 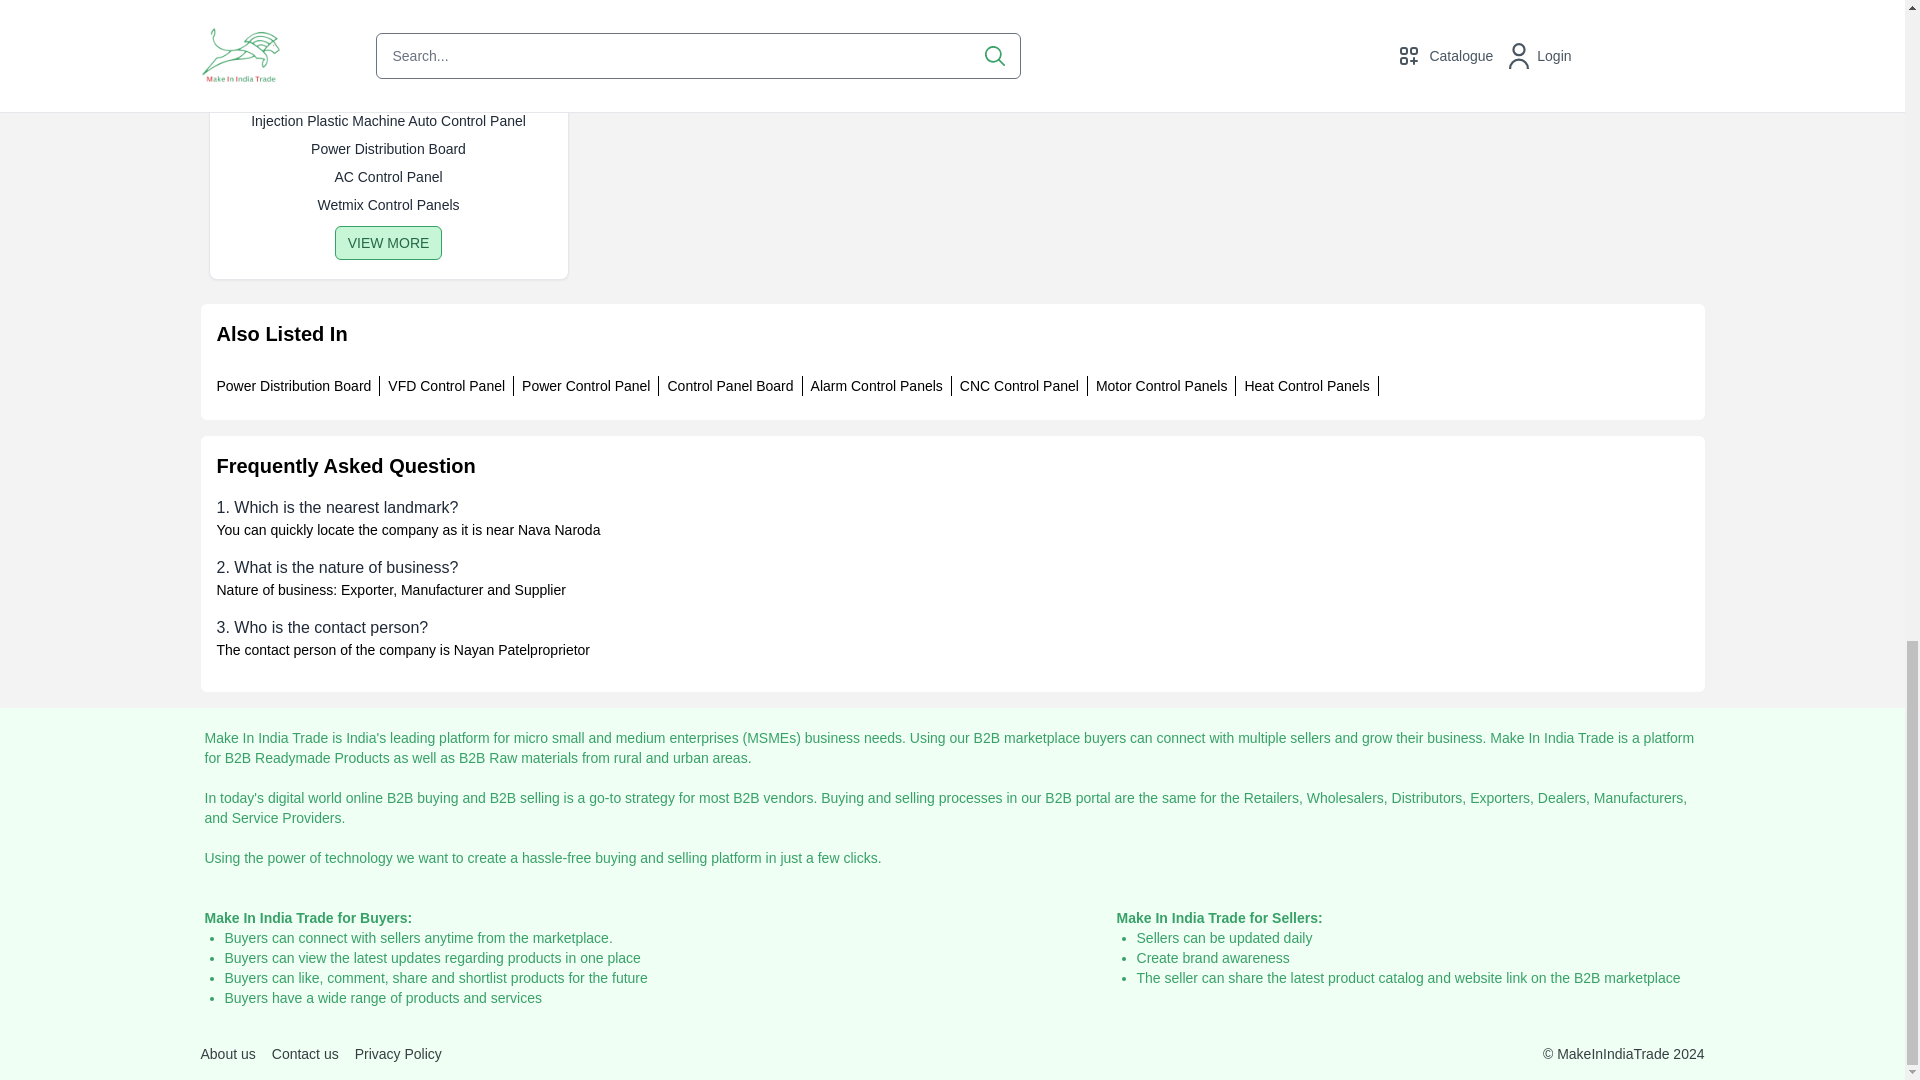 What do you see at coordinates (227, 1054) in the screenshot?
I see `About us` at bounding box center [227, 1054].